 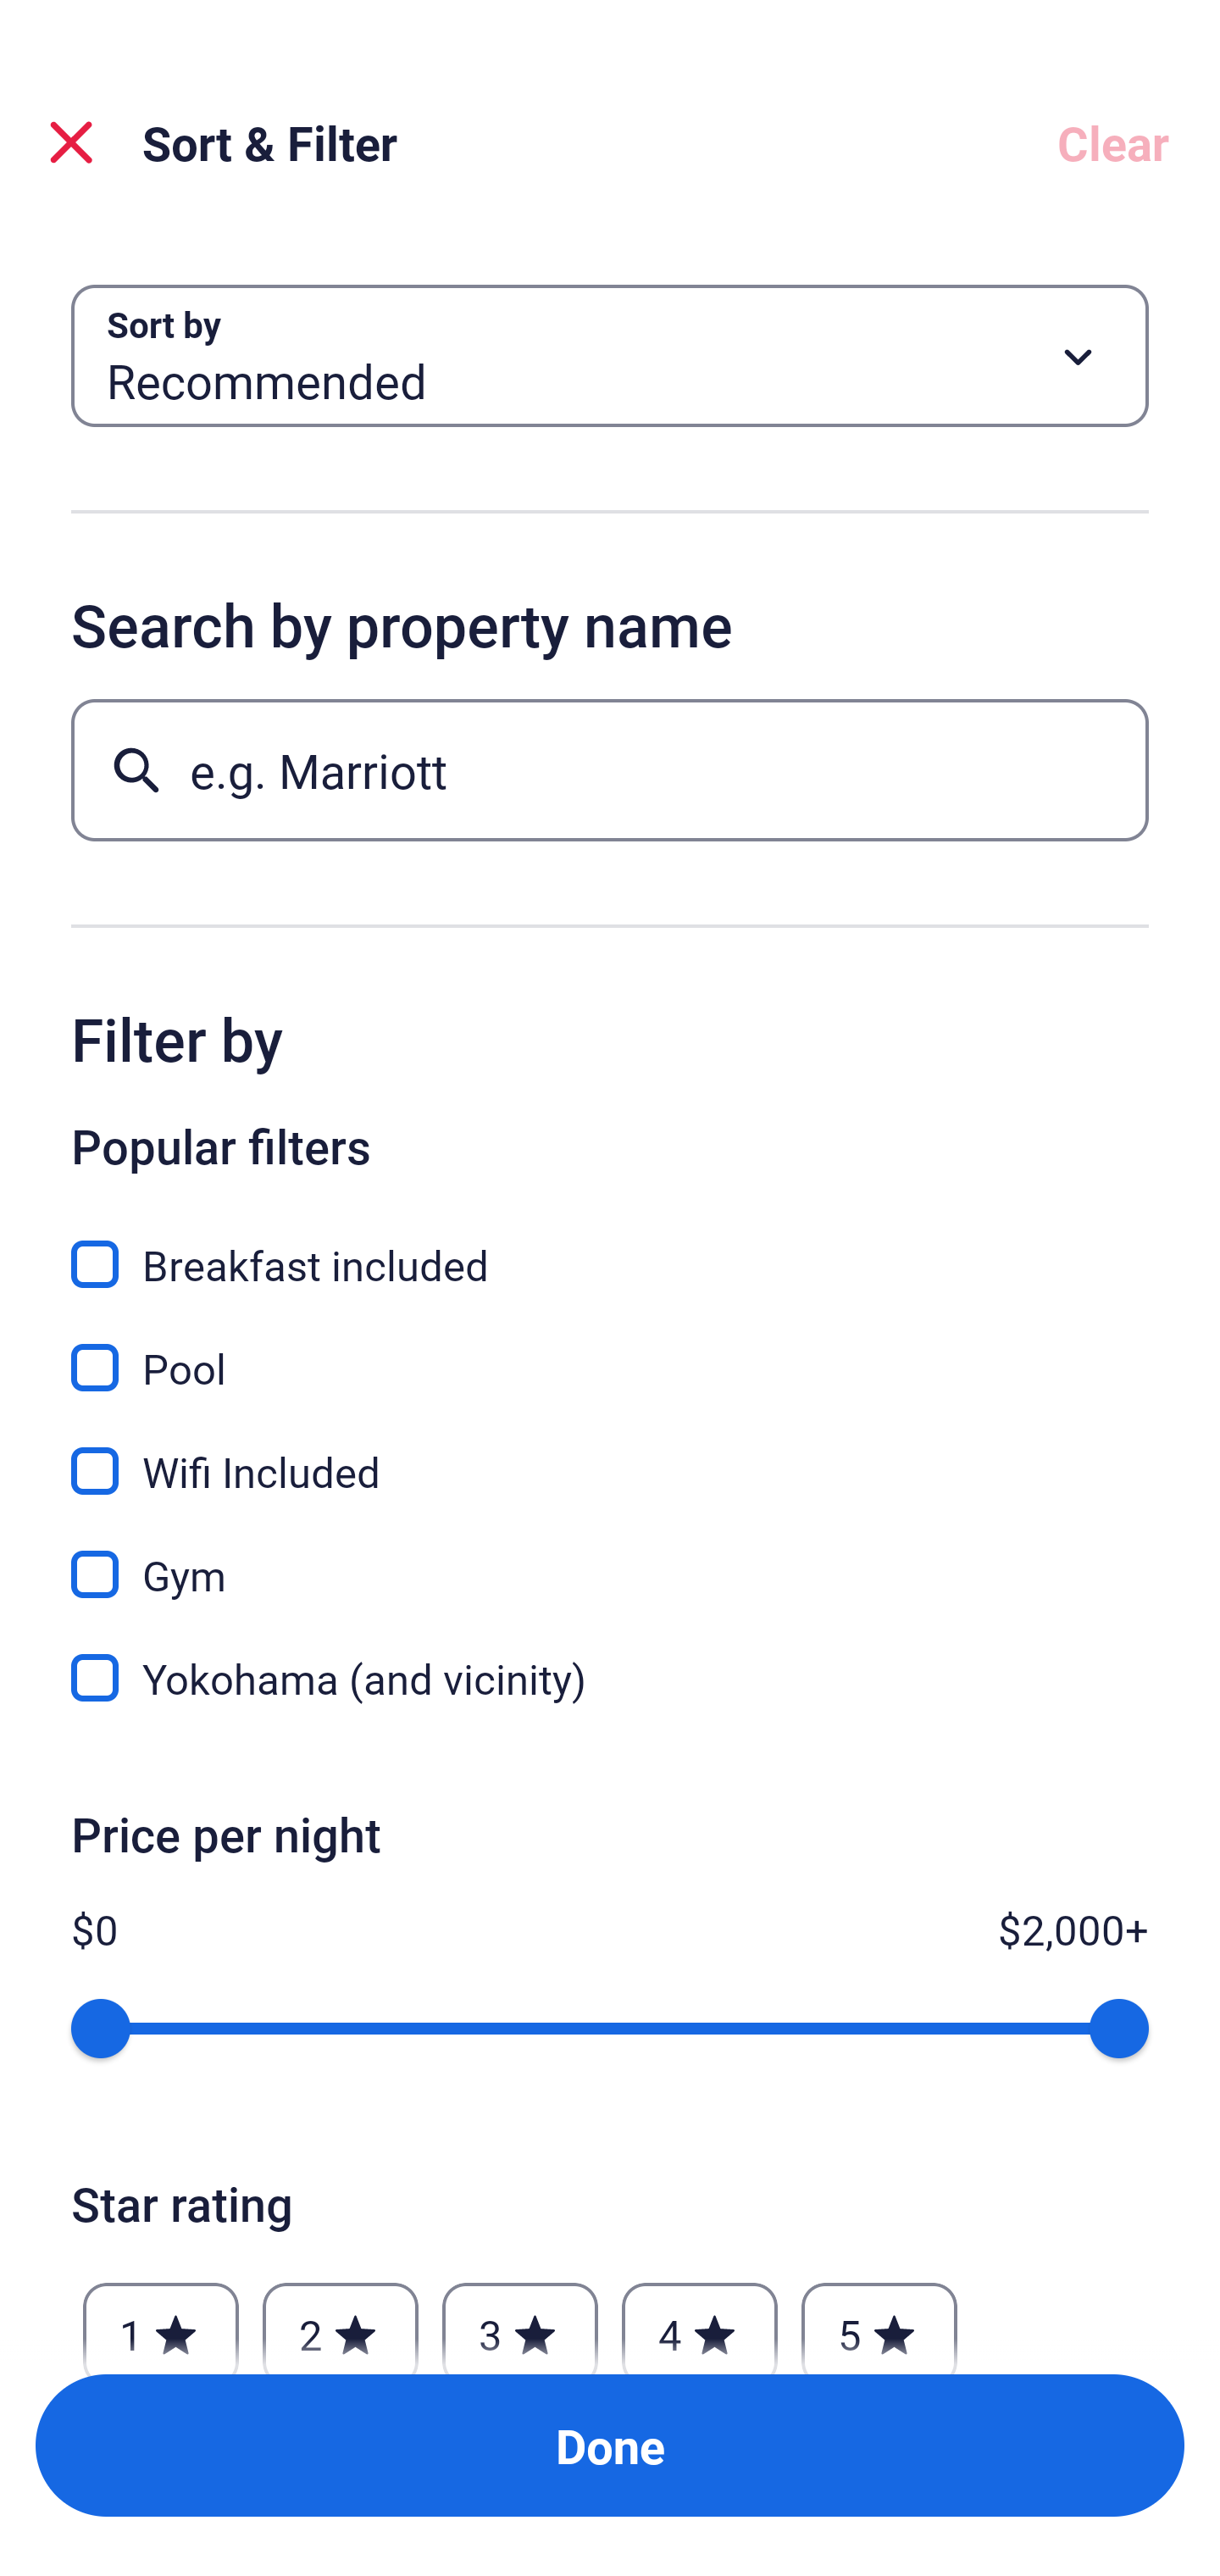 What do you see at coordinates (610, 1246) in the screenshot?
I see `Breakfast included, Breakfast included` at bounding box center [610, 1246].